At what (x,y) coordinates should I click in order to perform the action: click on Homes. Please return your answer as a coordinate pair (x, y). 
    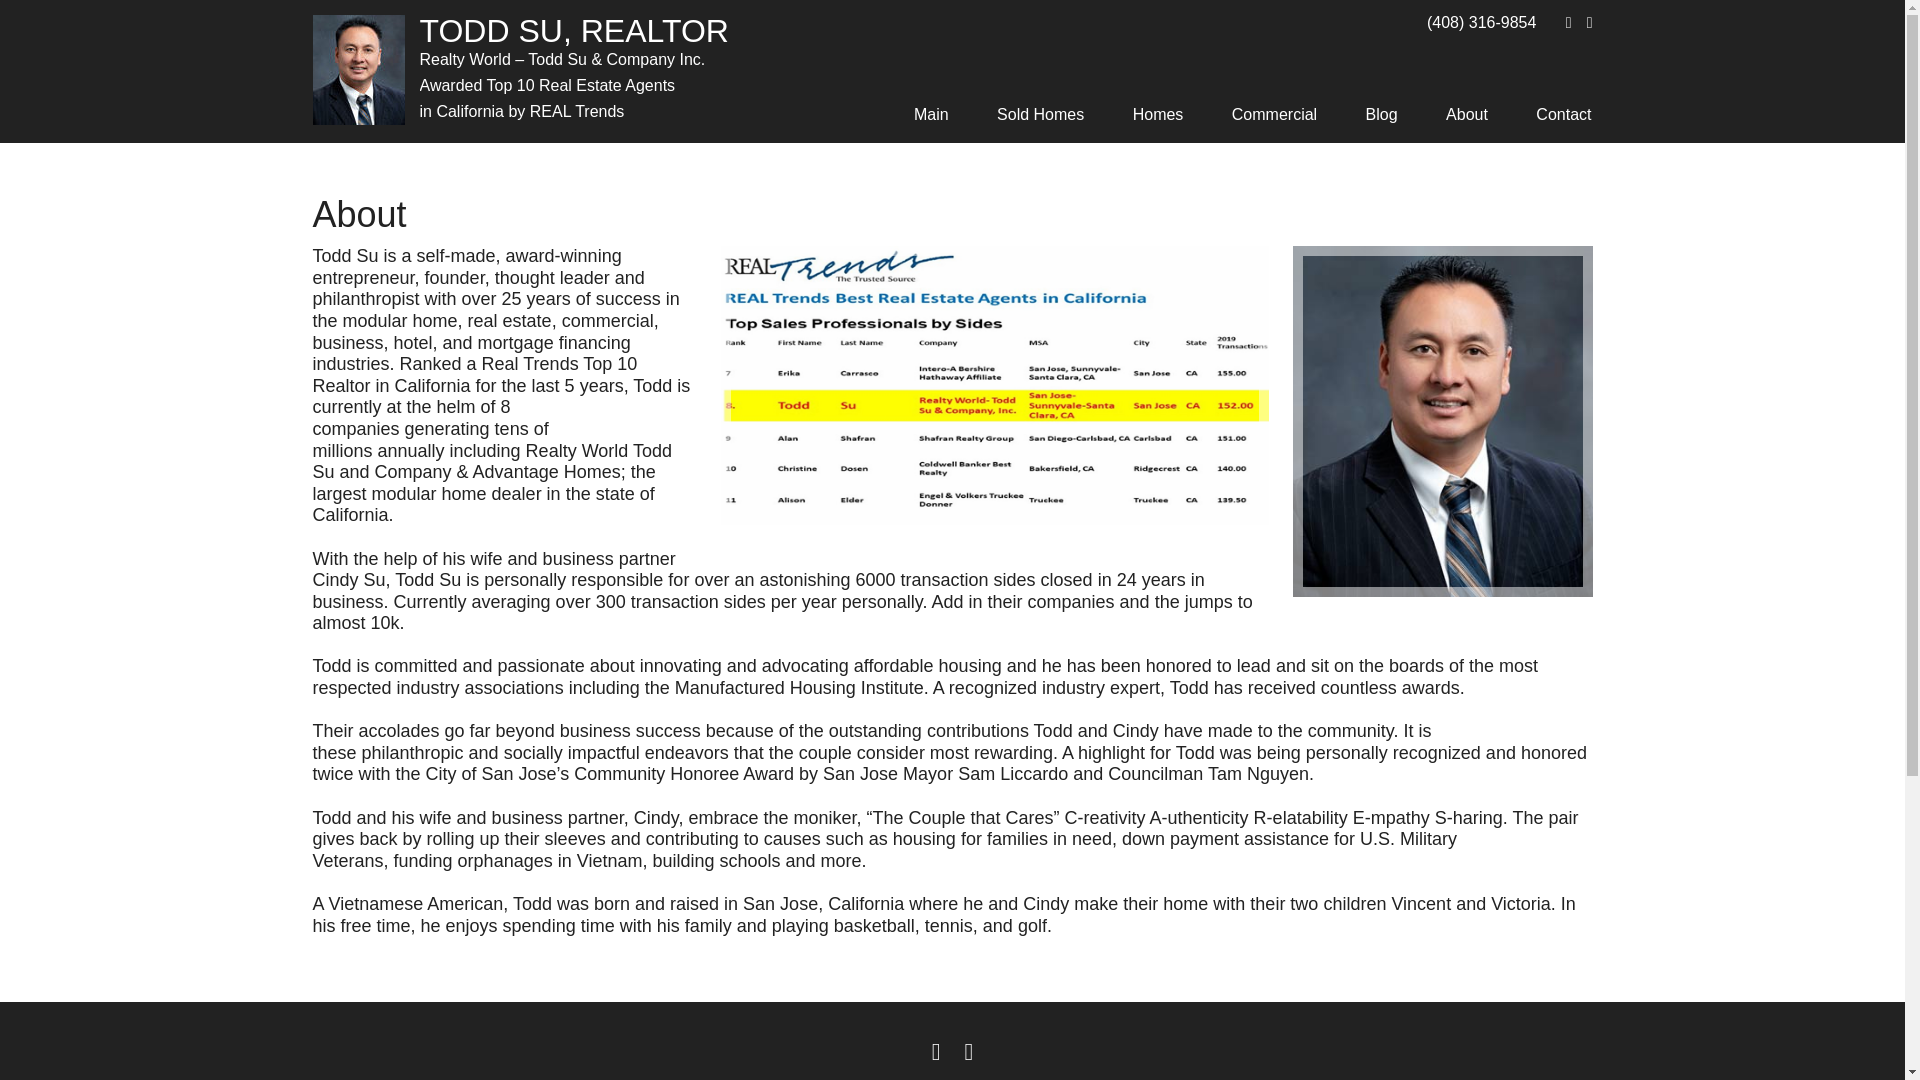
    Looking at the image, I should click on (1158, 110).